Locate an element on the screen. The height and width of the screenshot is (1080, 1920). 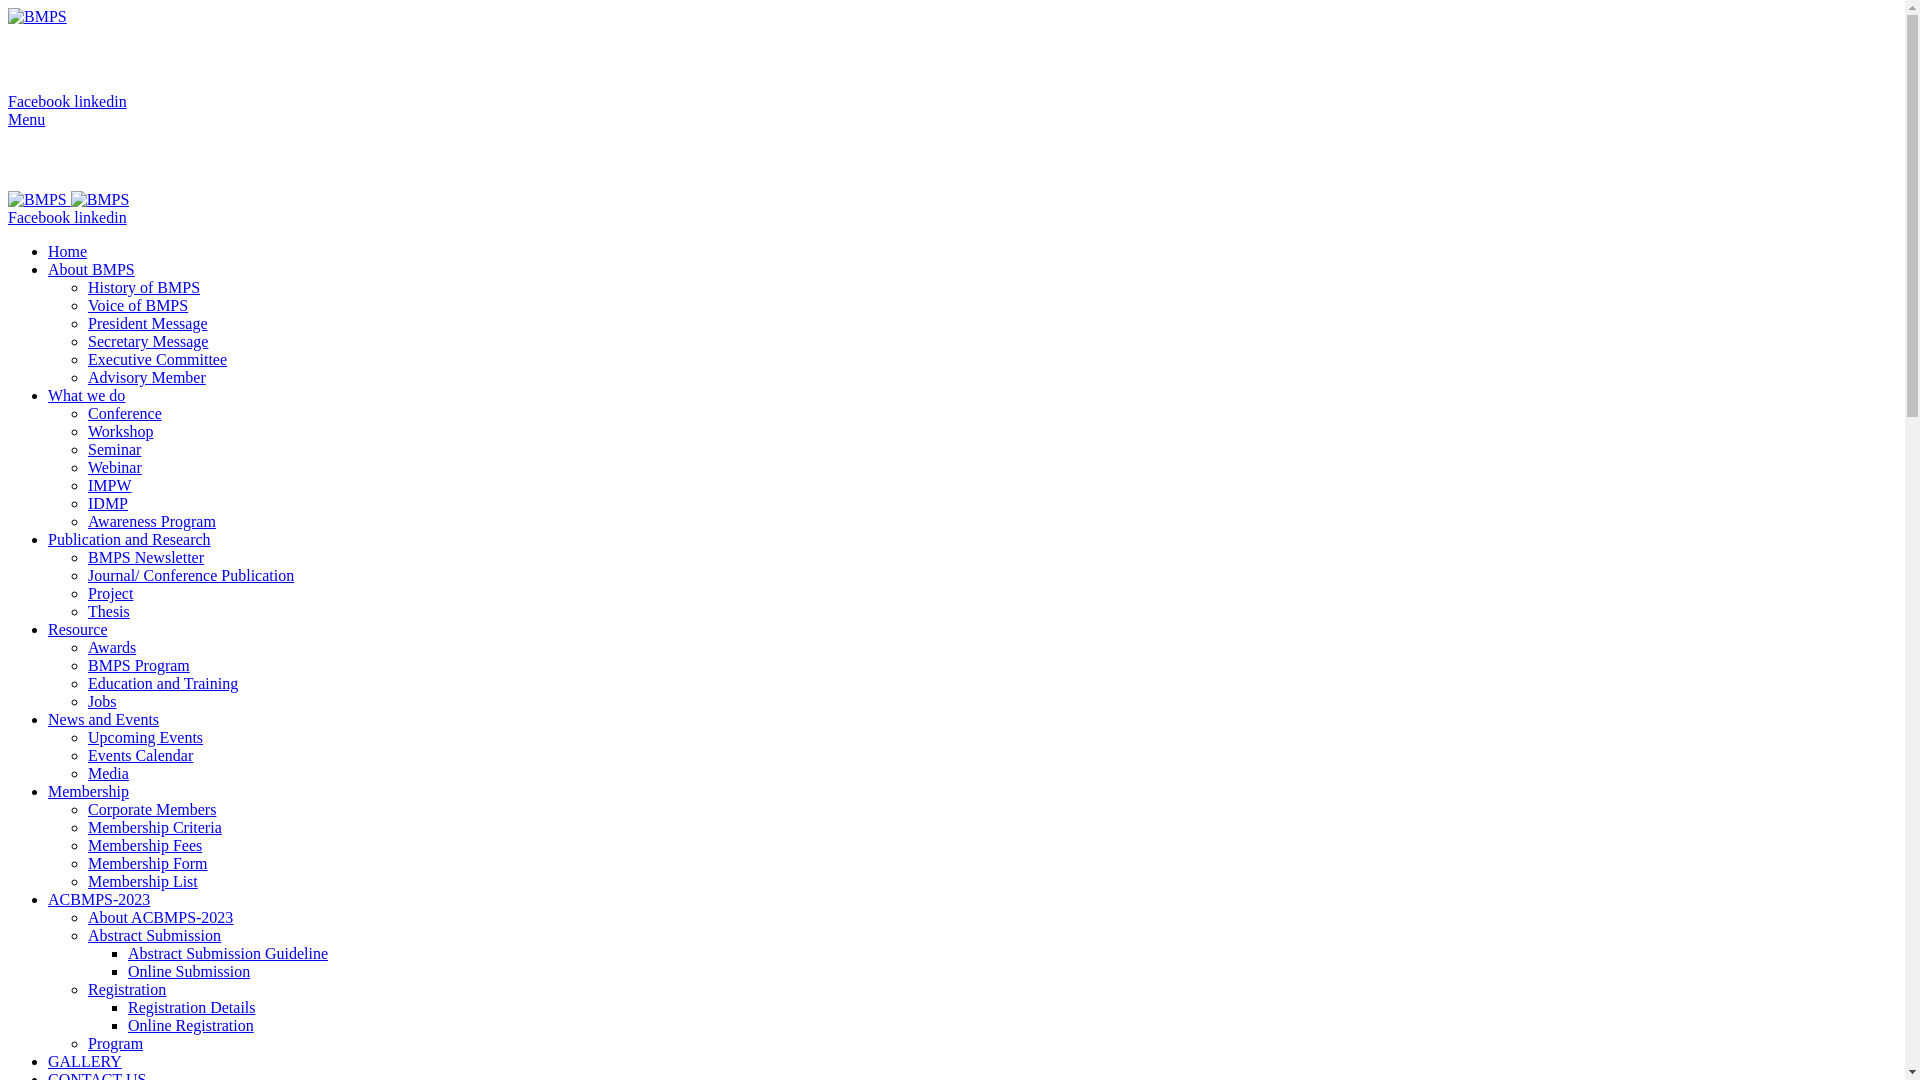
Project is located at coordinates (110, 594).